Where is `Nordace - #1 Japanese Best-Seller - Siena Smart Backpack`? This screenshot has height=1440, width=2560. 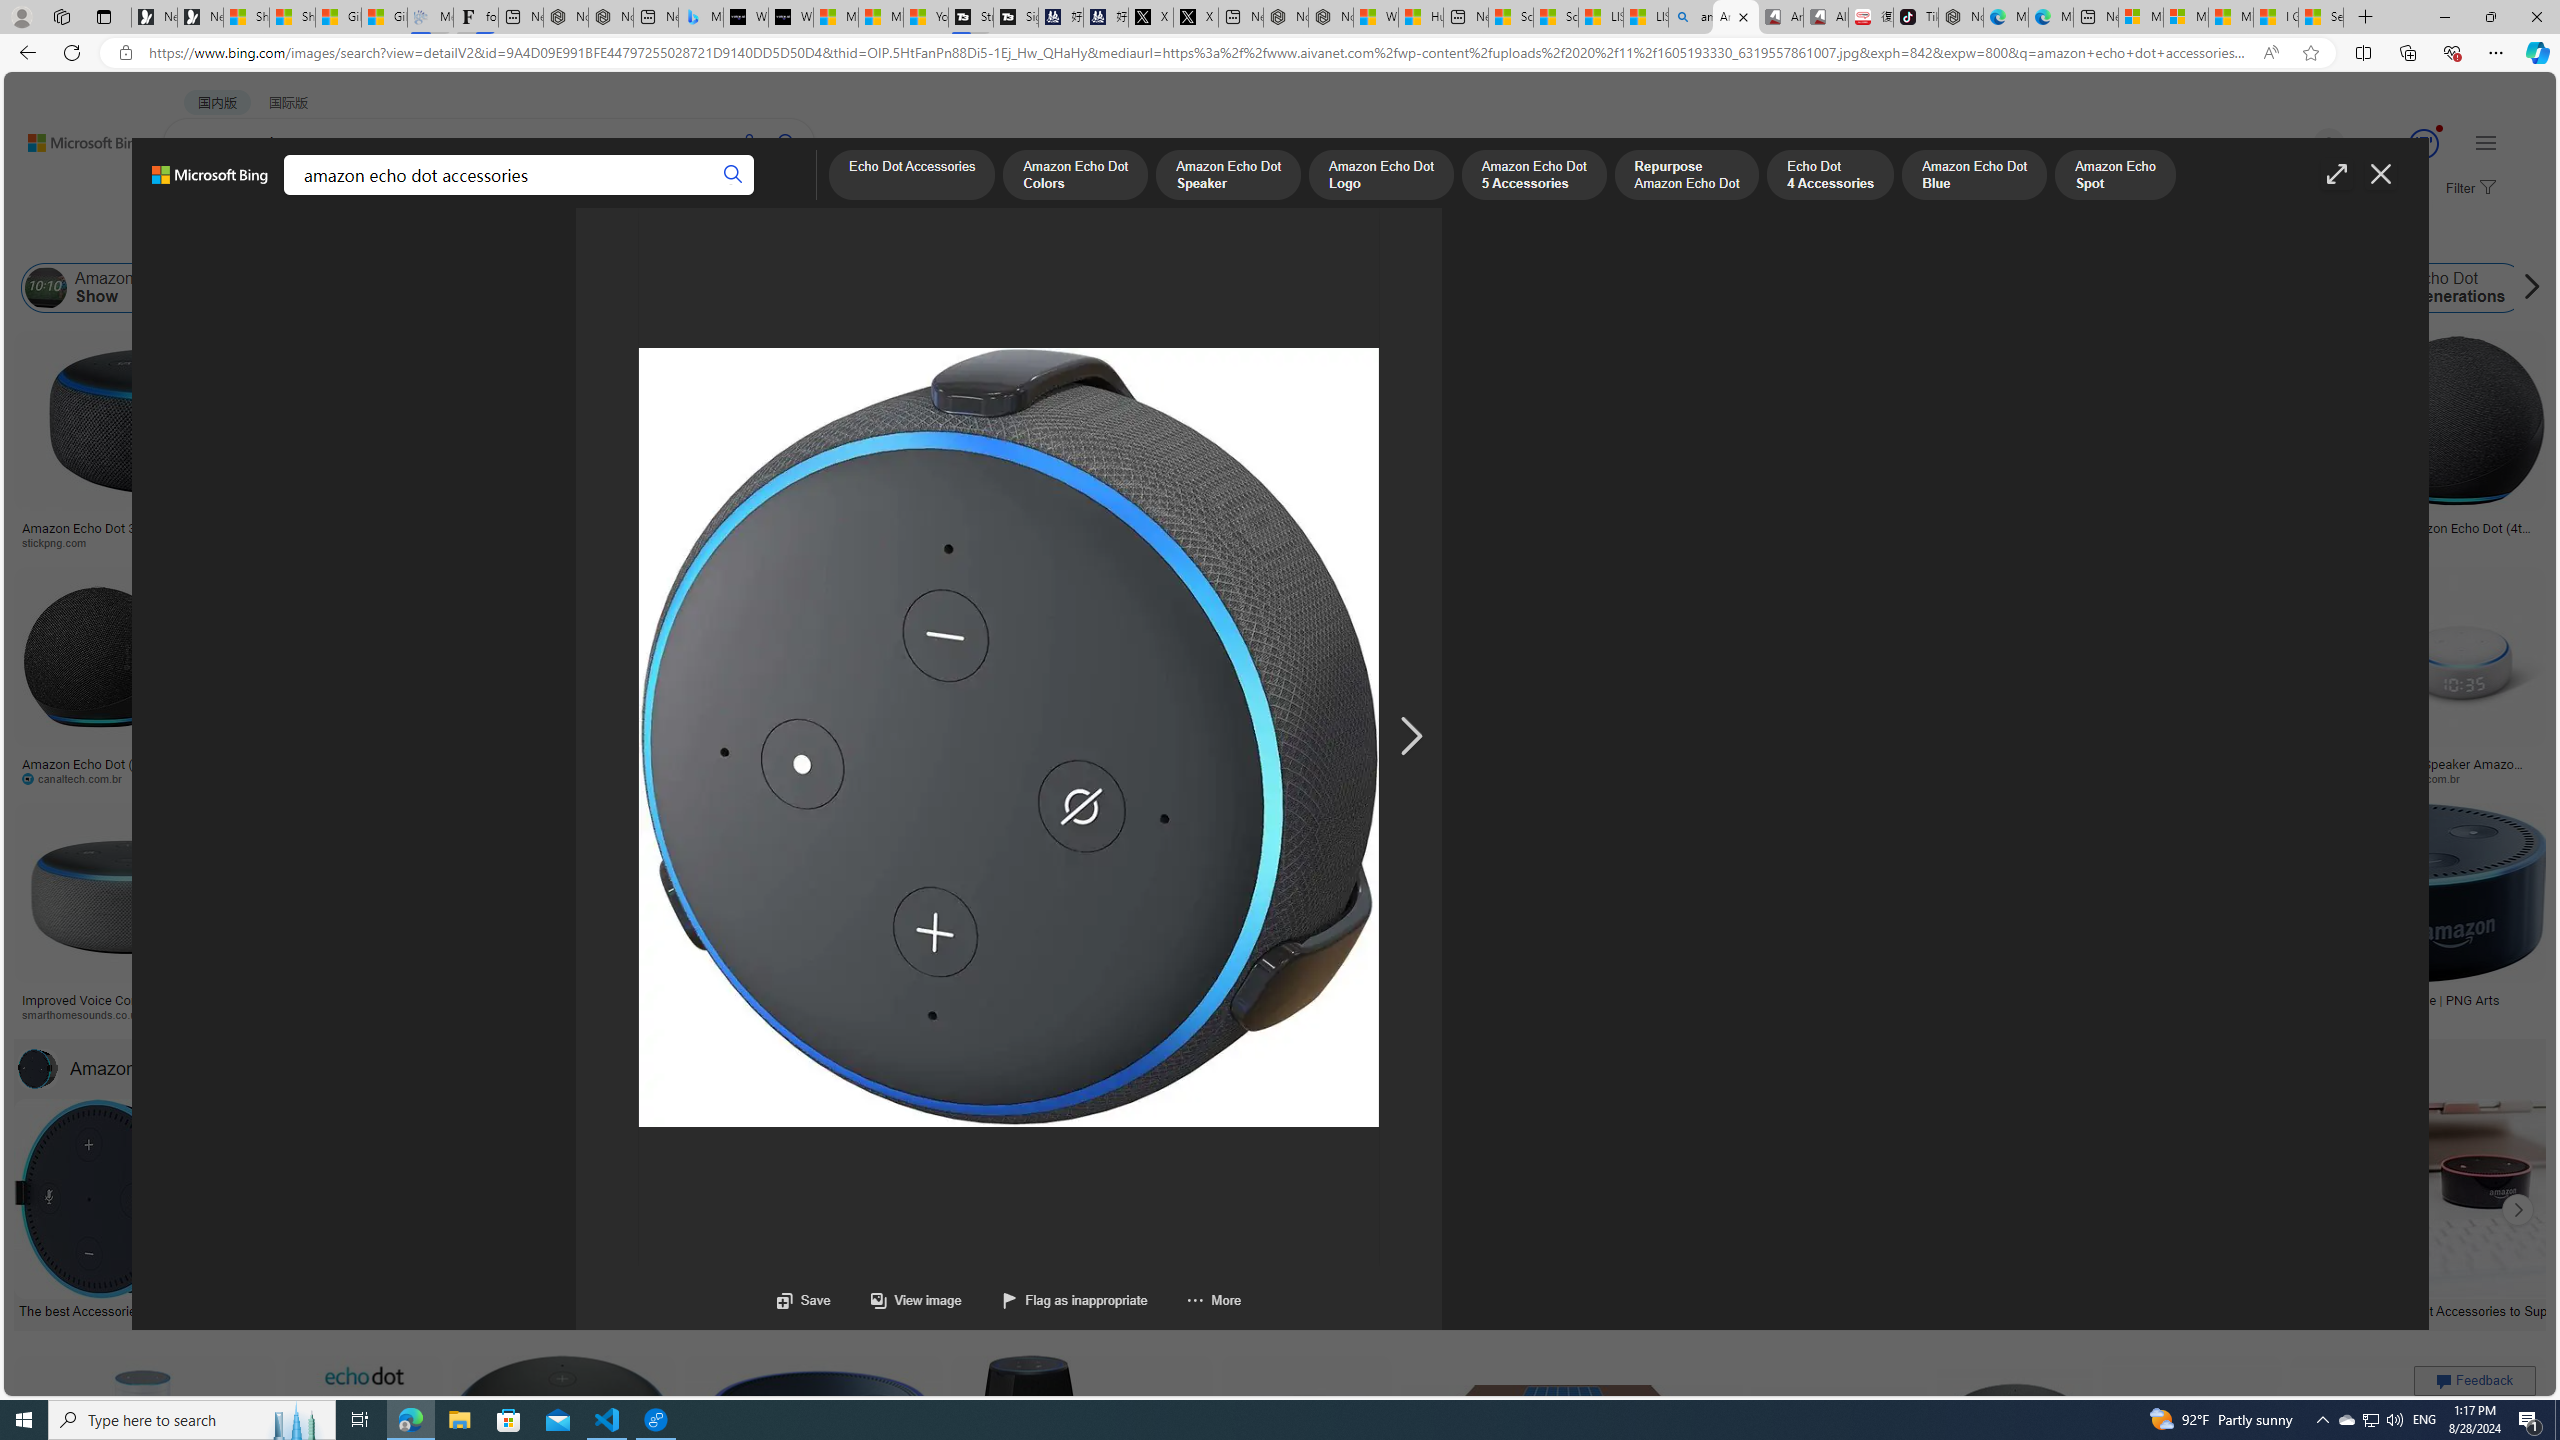 Nordace - #1 Japanese Best-Seller - Siena Smart Backpack is located at coordinates (612, 17).